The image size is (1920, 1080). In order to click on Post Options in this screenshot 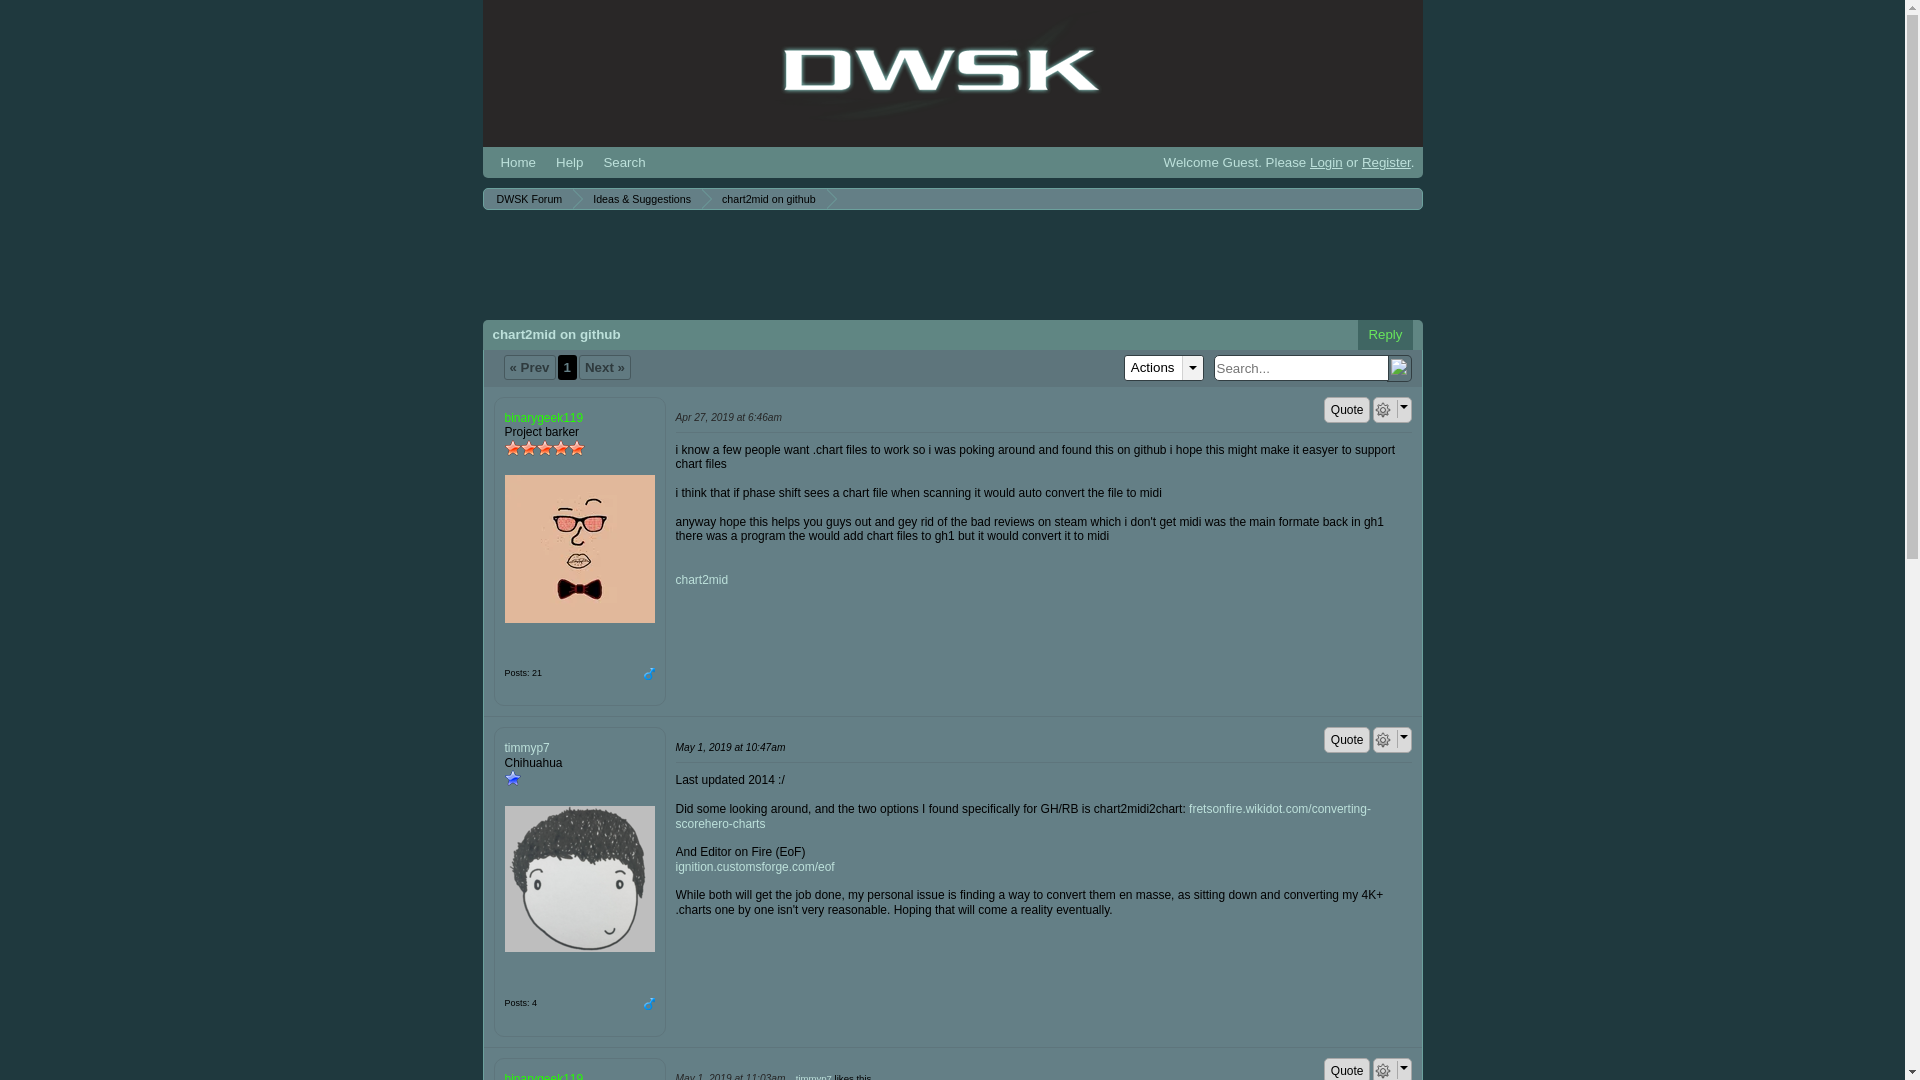, I will do `click(1382, 740)`.